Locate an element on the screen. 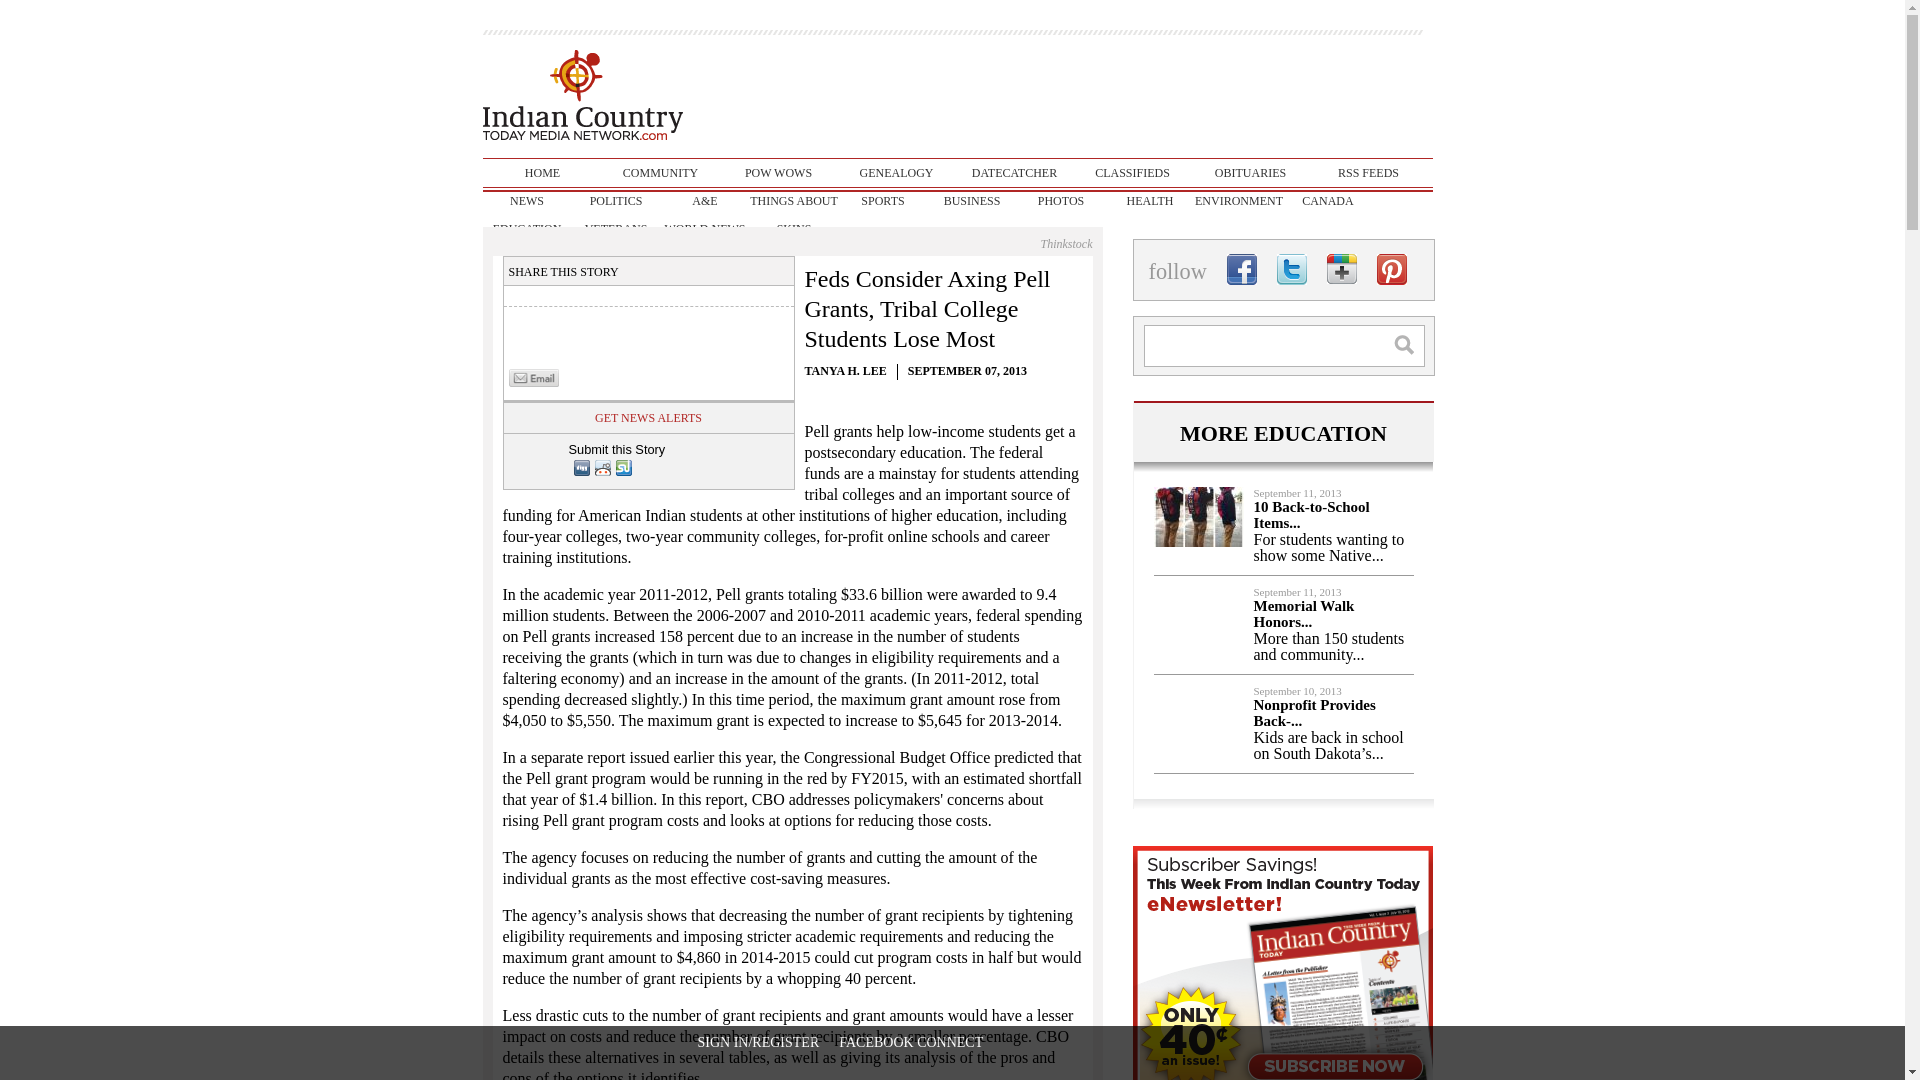 The width and height of the screenshot is (1920, 1080). Search is located at coordinates (1414, 344).